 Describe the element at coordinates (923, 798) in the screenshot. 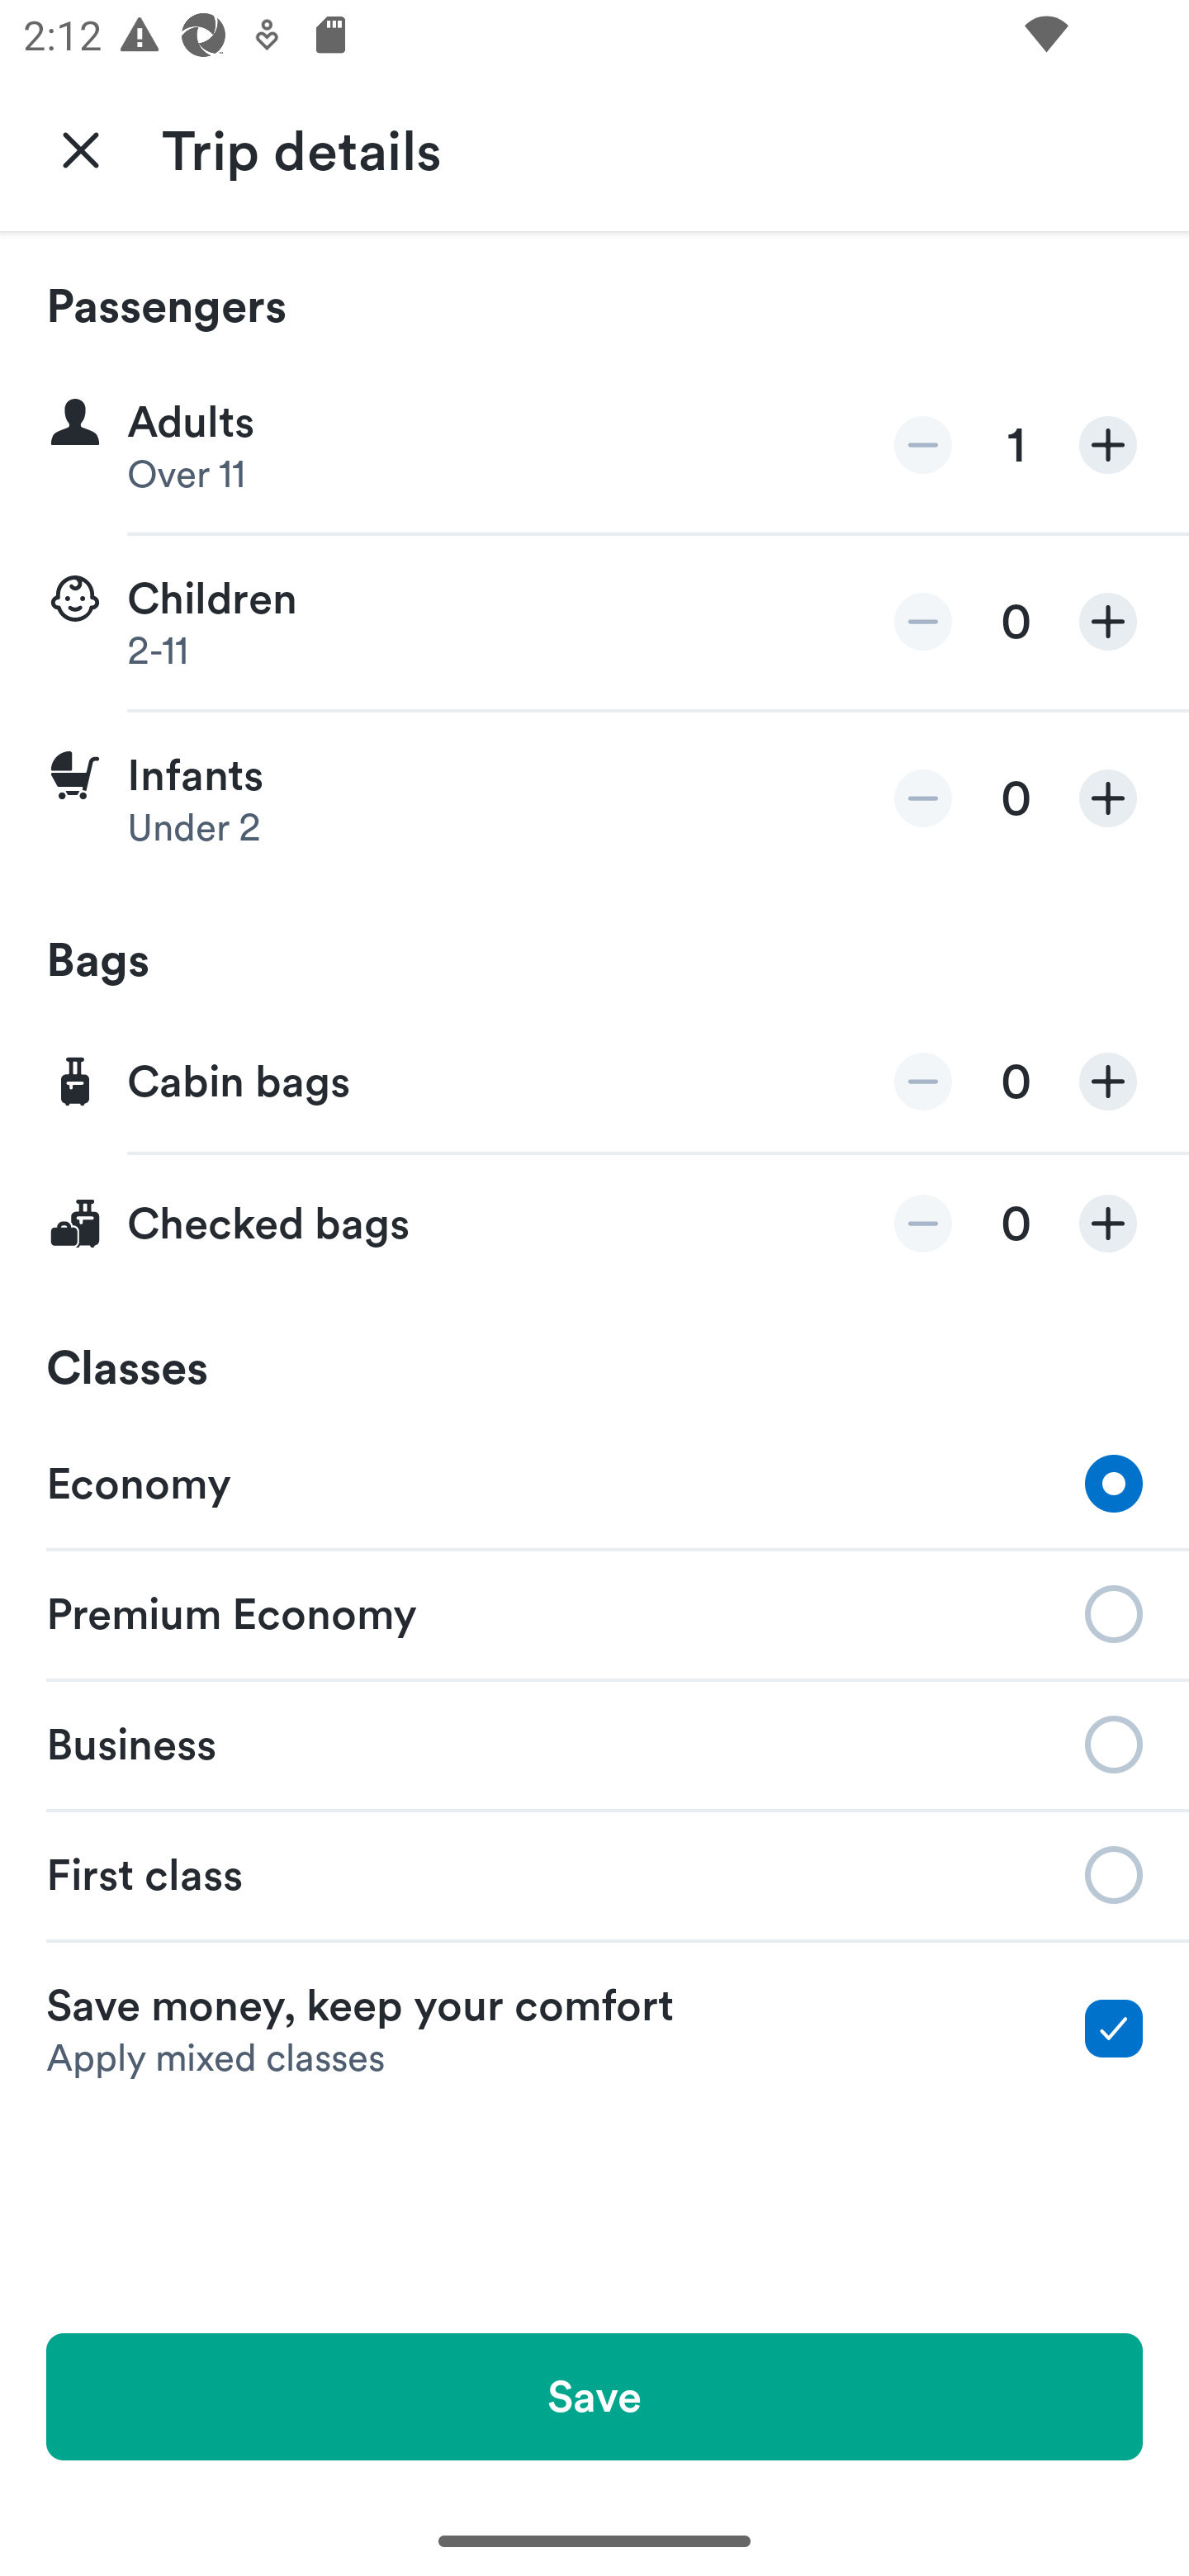

I see `Remove` at that location.